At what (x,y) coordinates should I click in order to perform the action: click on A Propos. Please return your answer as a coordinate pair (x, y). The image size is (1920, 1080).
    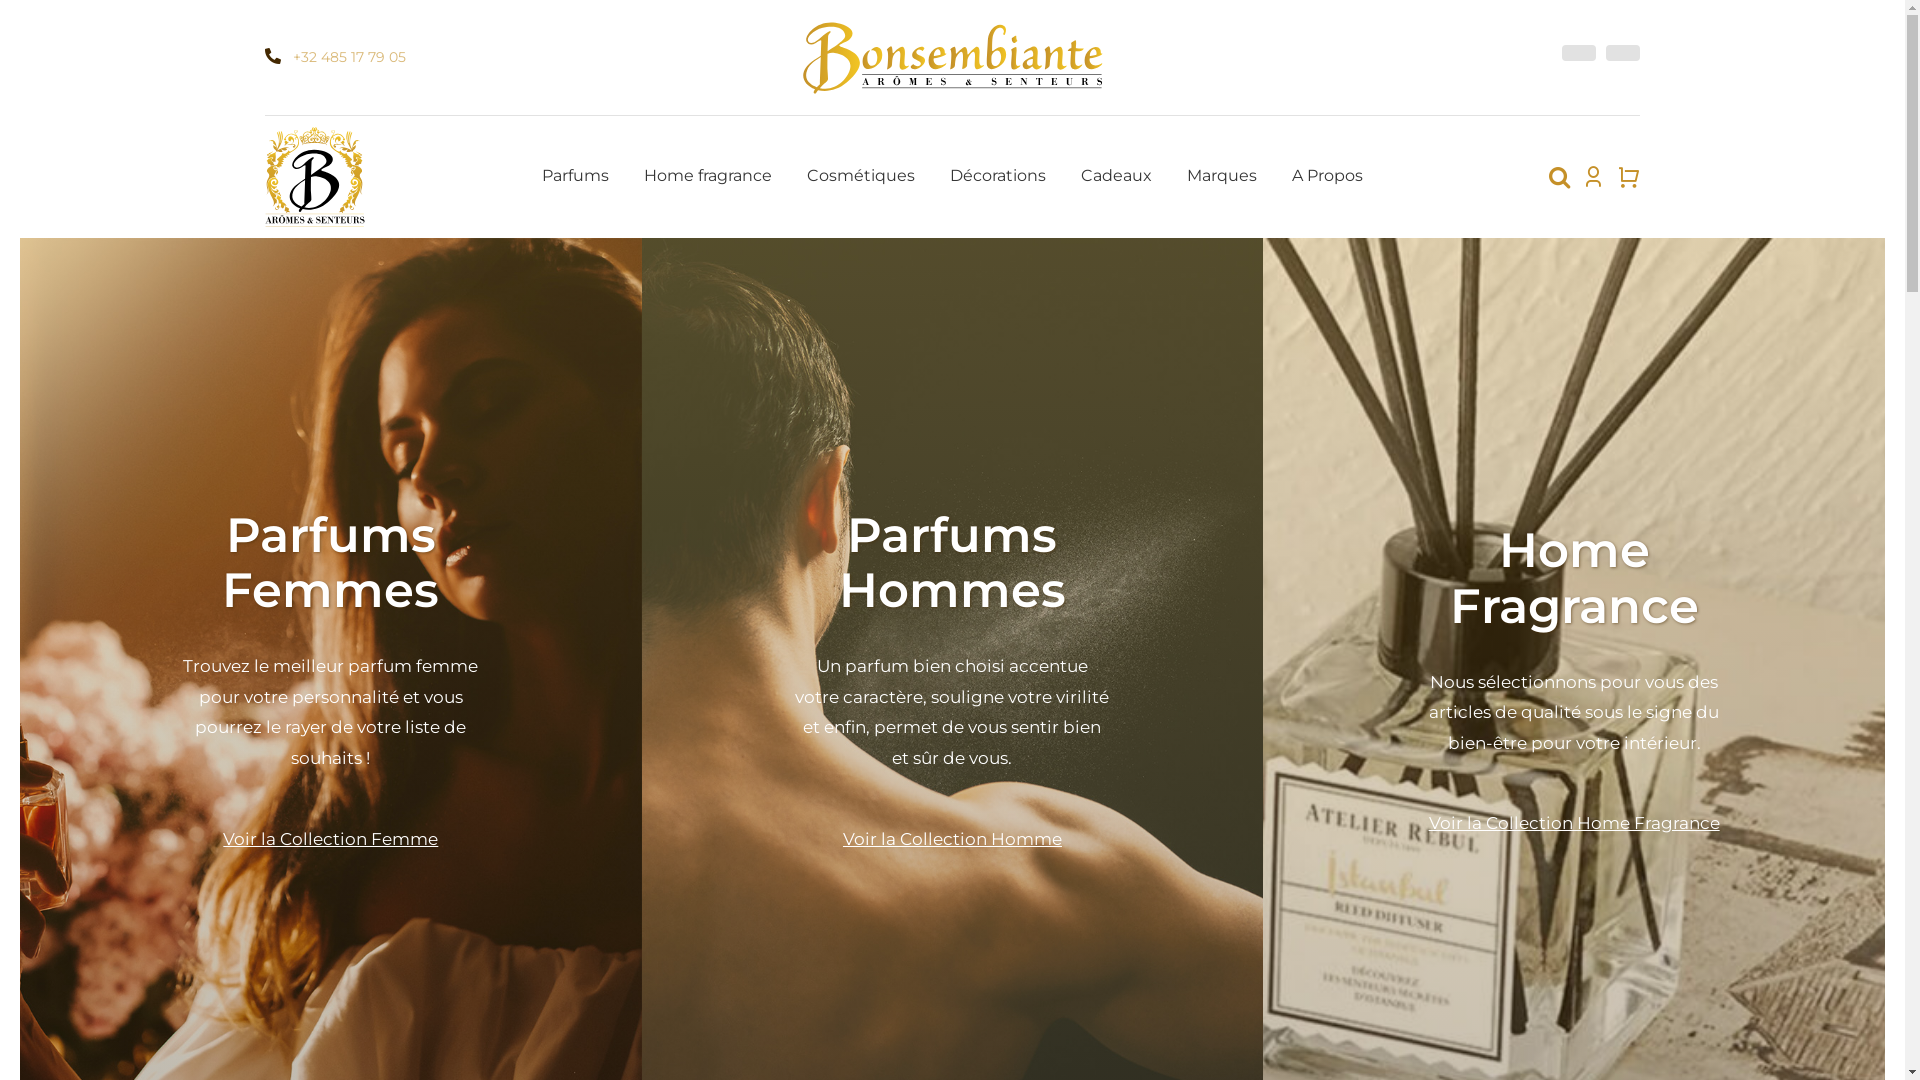
    Looking at the image, I should click on (1328, 177).